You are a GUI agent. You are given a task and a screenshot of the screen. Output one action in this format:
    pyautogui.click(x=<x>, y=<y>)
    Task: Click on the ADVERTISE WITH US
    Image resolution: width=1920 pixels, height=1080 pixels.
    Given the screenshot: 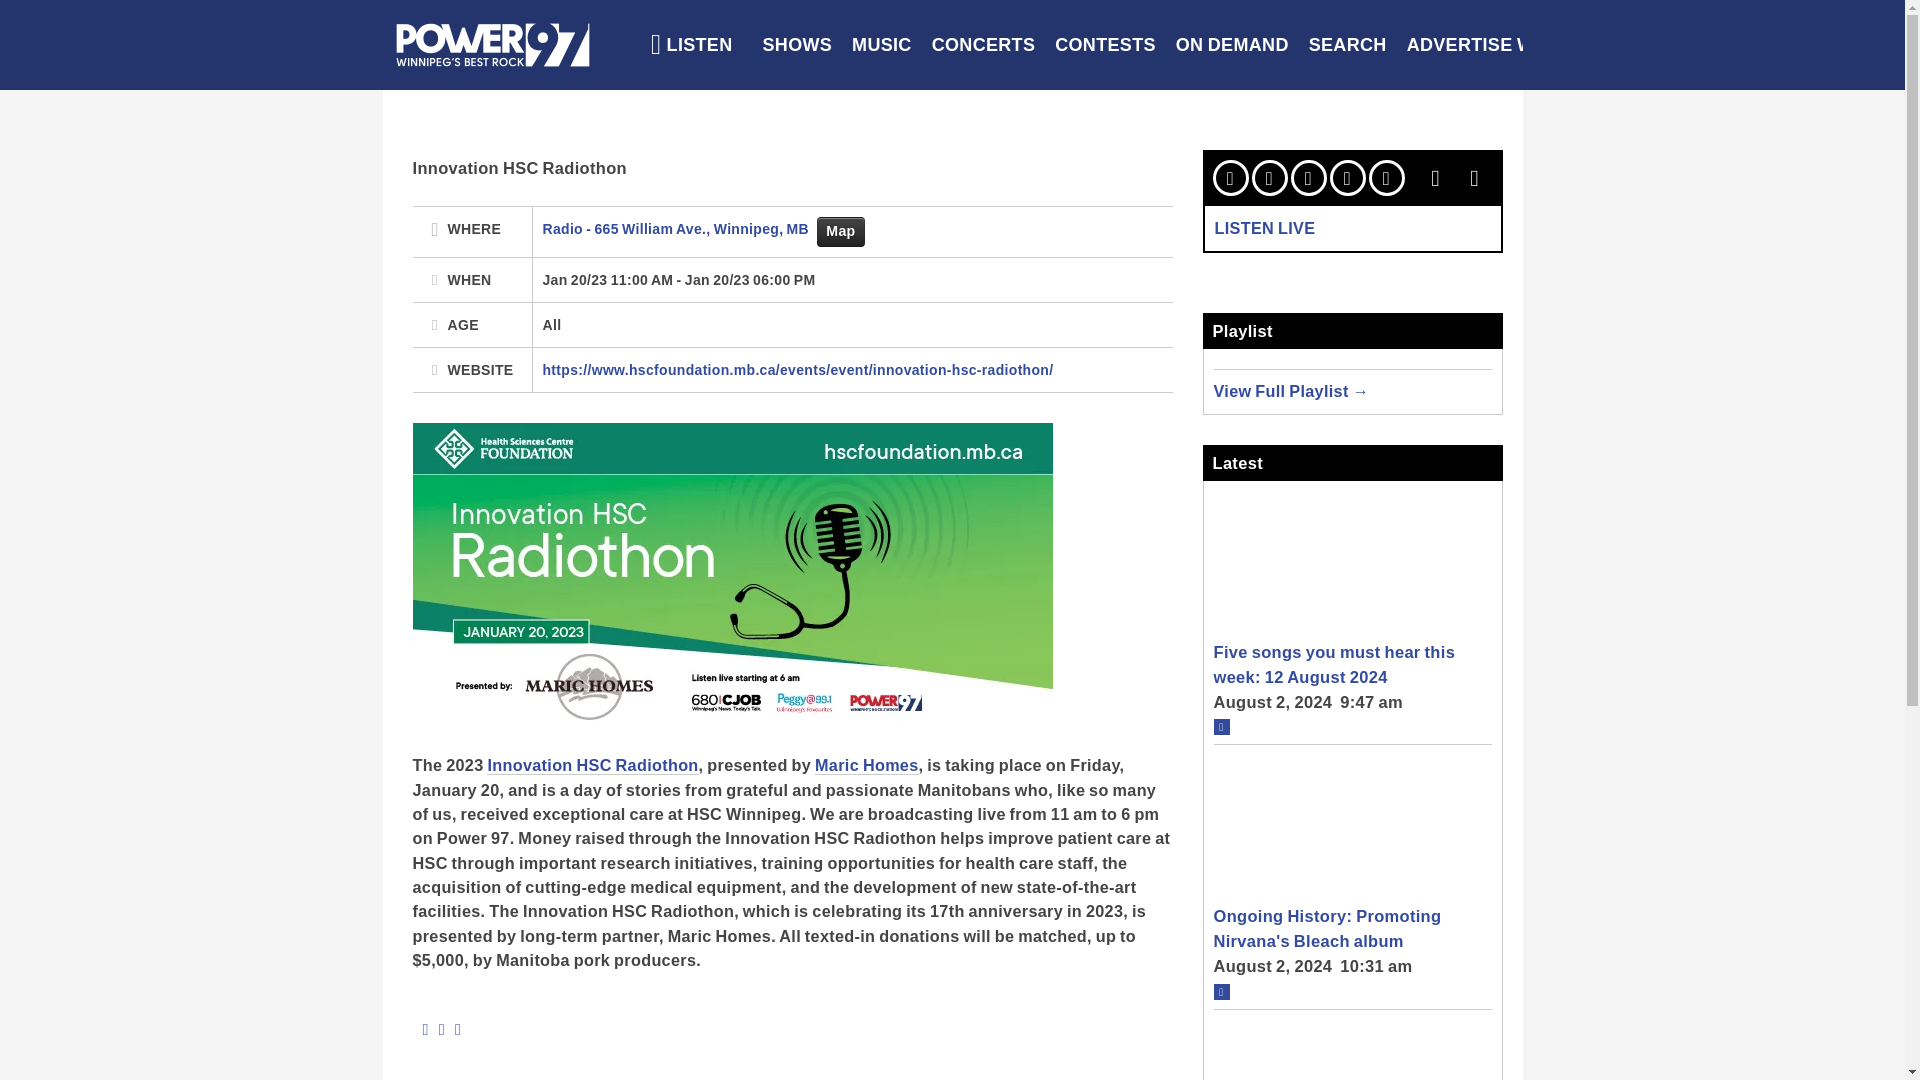 What is the action you would take?
    pyautogui.click(x=1501, y=44)
    